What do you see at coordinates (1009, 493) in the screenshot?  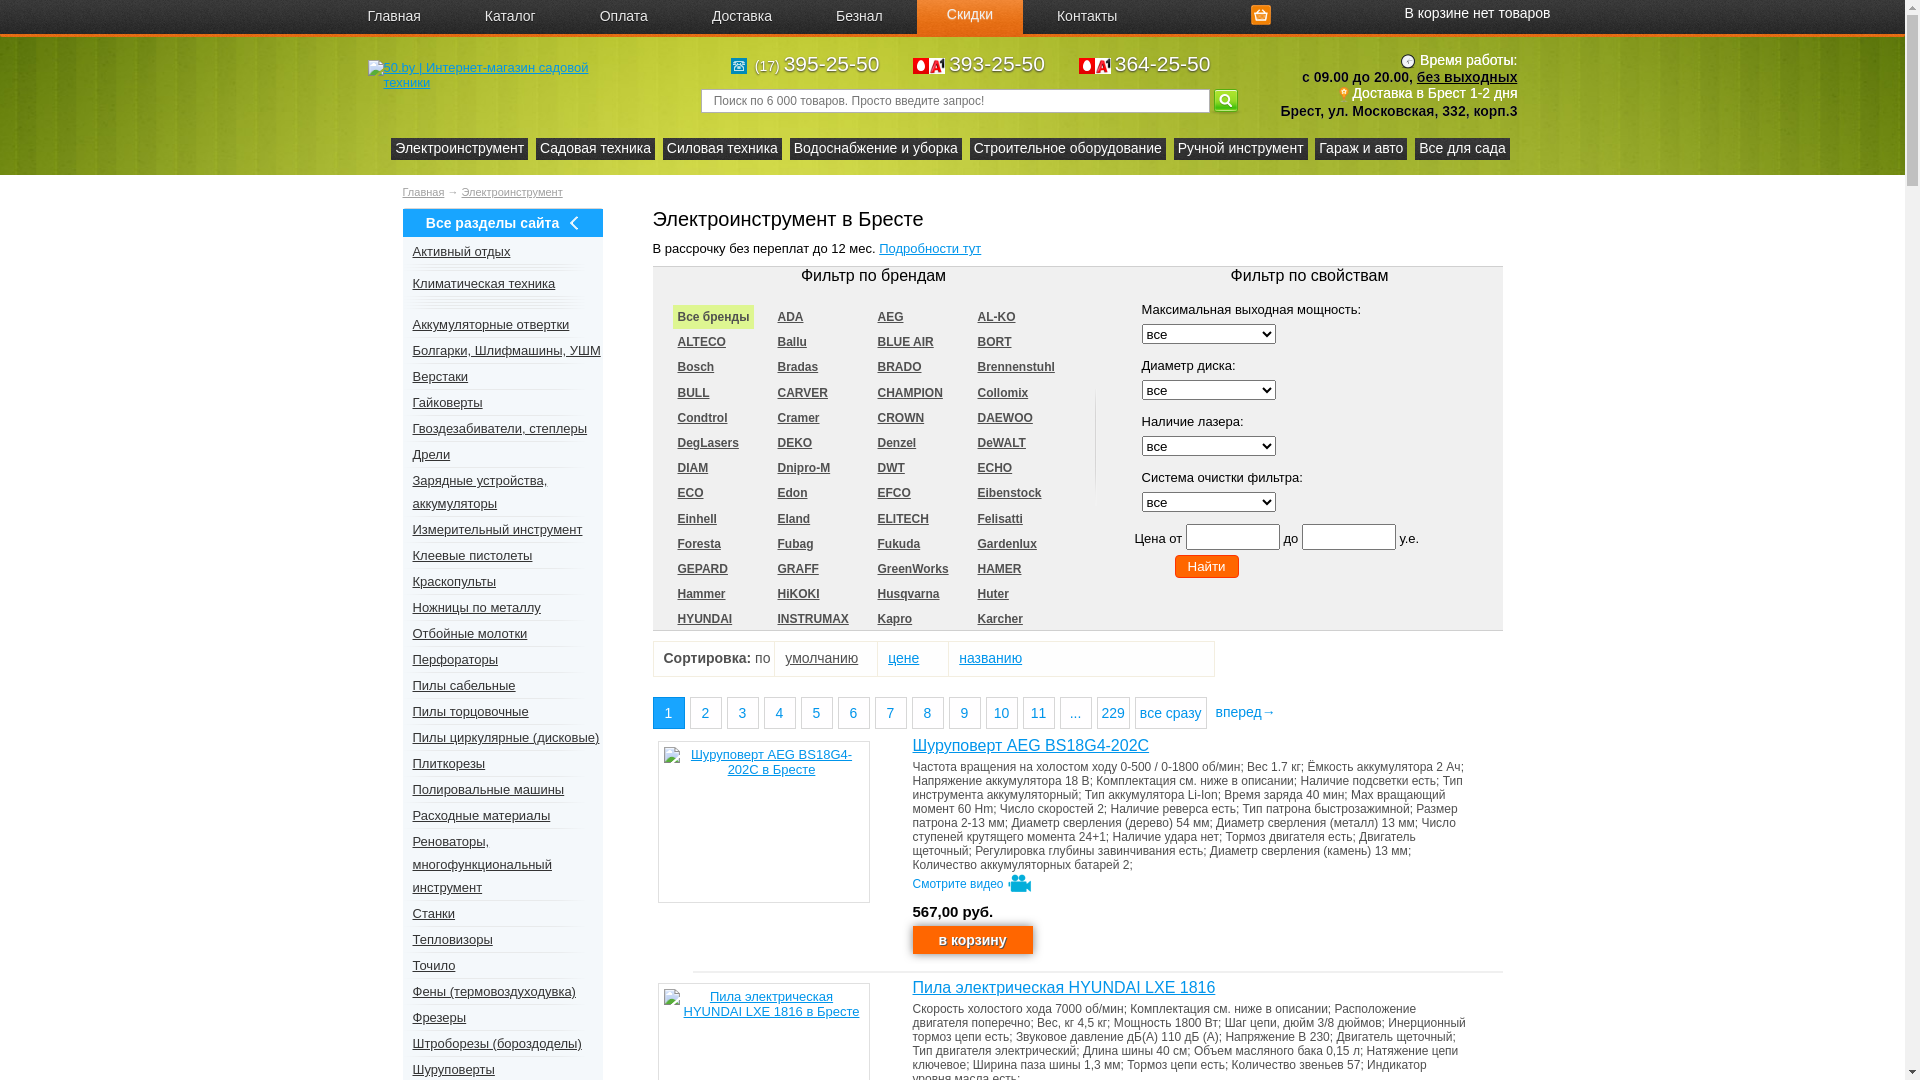 I see `Eibenstock` at bounding box center [1009, 493].